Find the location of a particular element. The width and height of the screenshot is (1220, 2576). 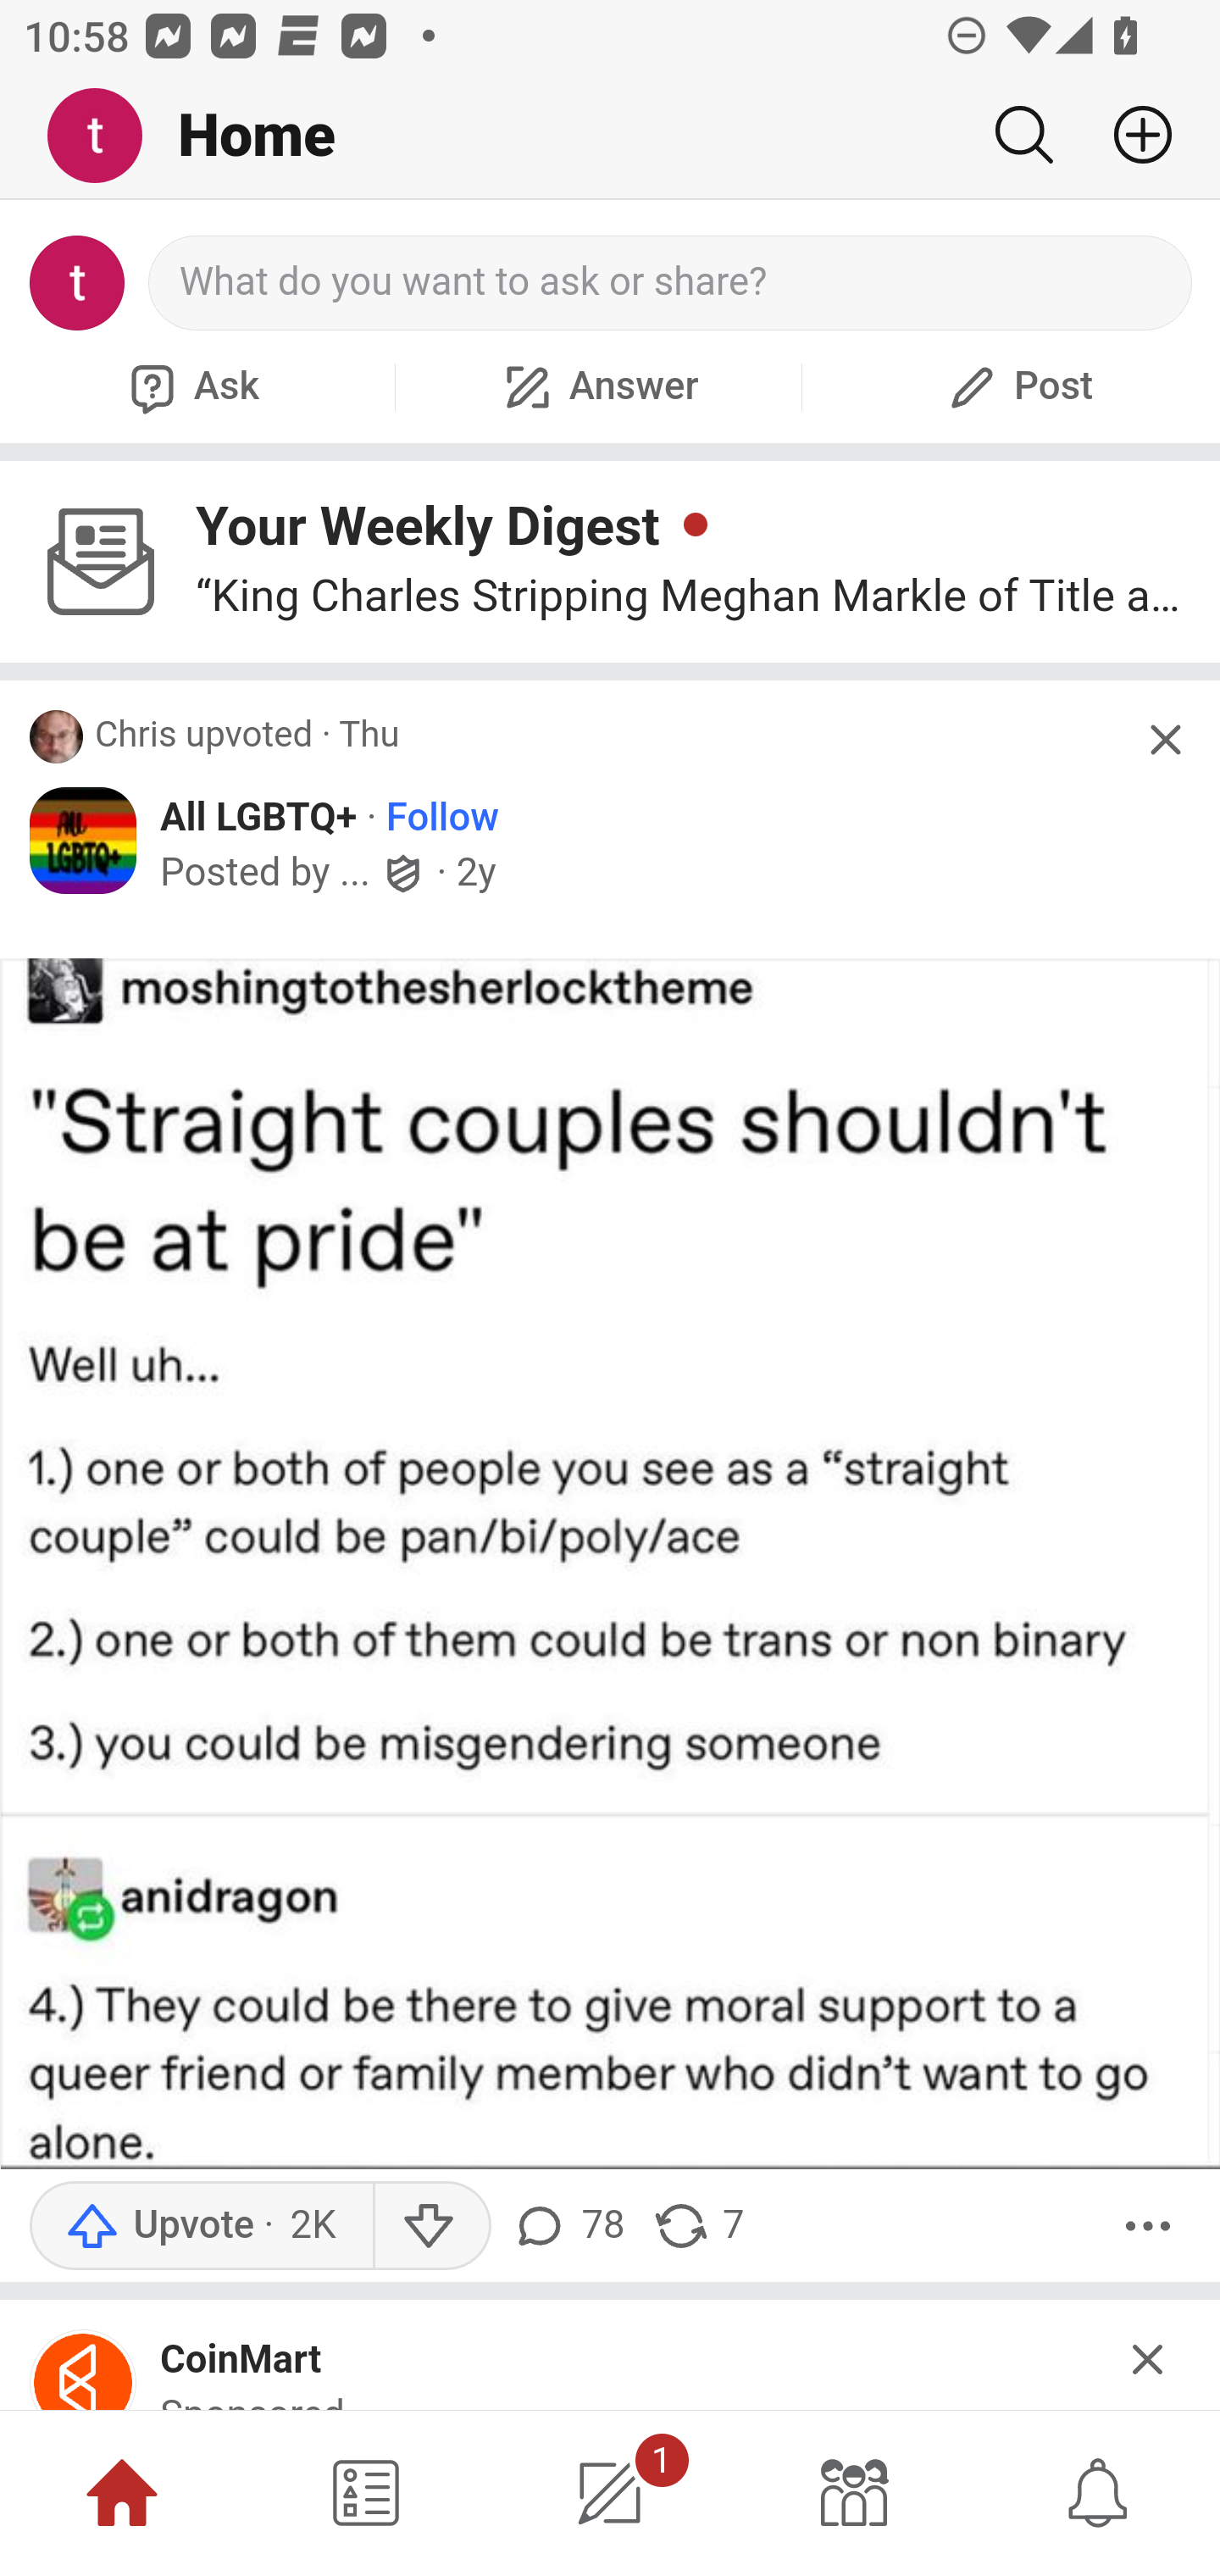

What do you want to ask or share? is located at coordinates (671, 283).